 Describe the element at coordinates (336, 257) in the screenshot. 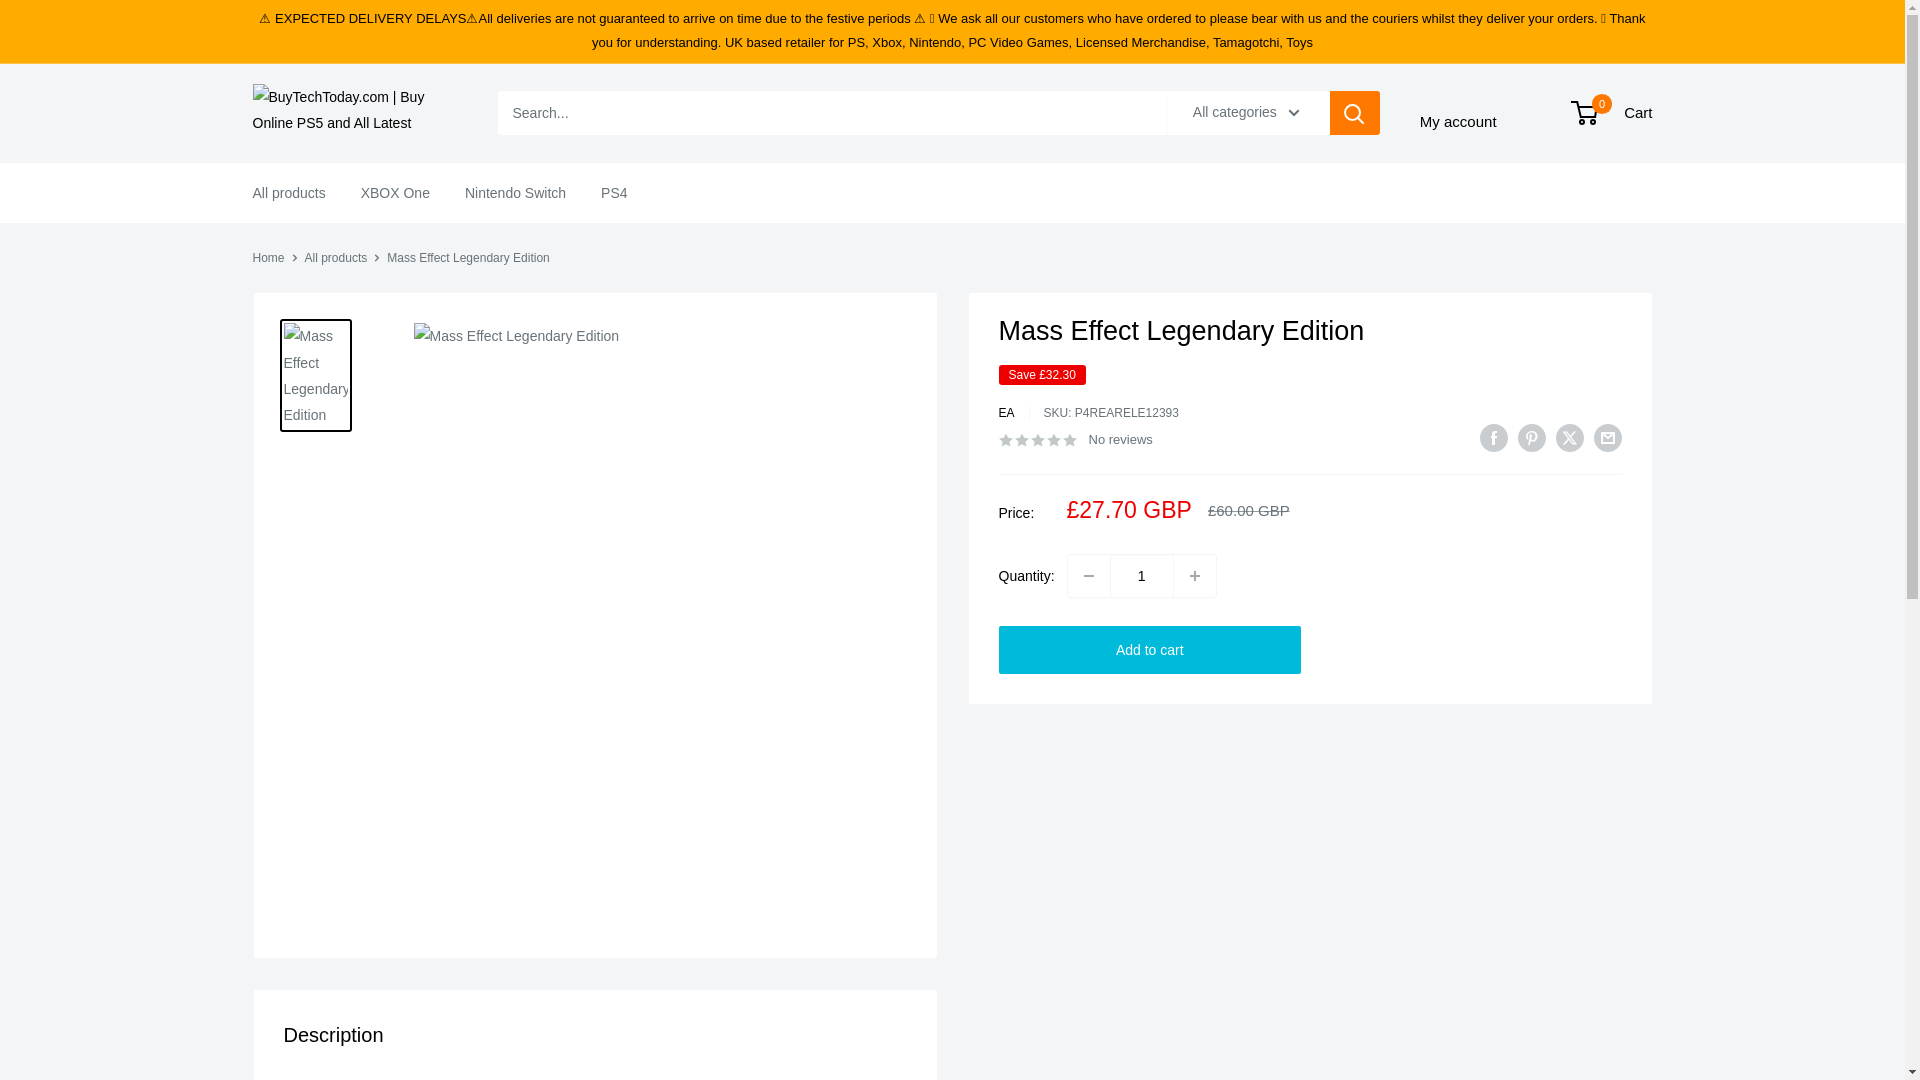

I see `Add to cart` at that location.